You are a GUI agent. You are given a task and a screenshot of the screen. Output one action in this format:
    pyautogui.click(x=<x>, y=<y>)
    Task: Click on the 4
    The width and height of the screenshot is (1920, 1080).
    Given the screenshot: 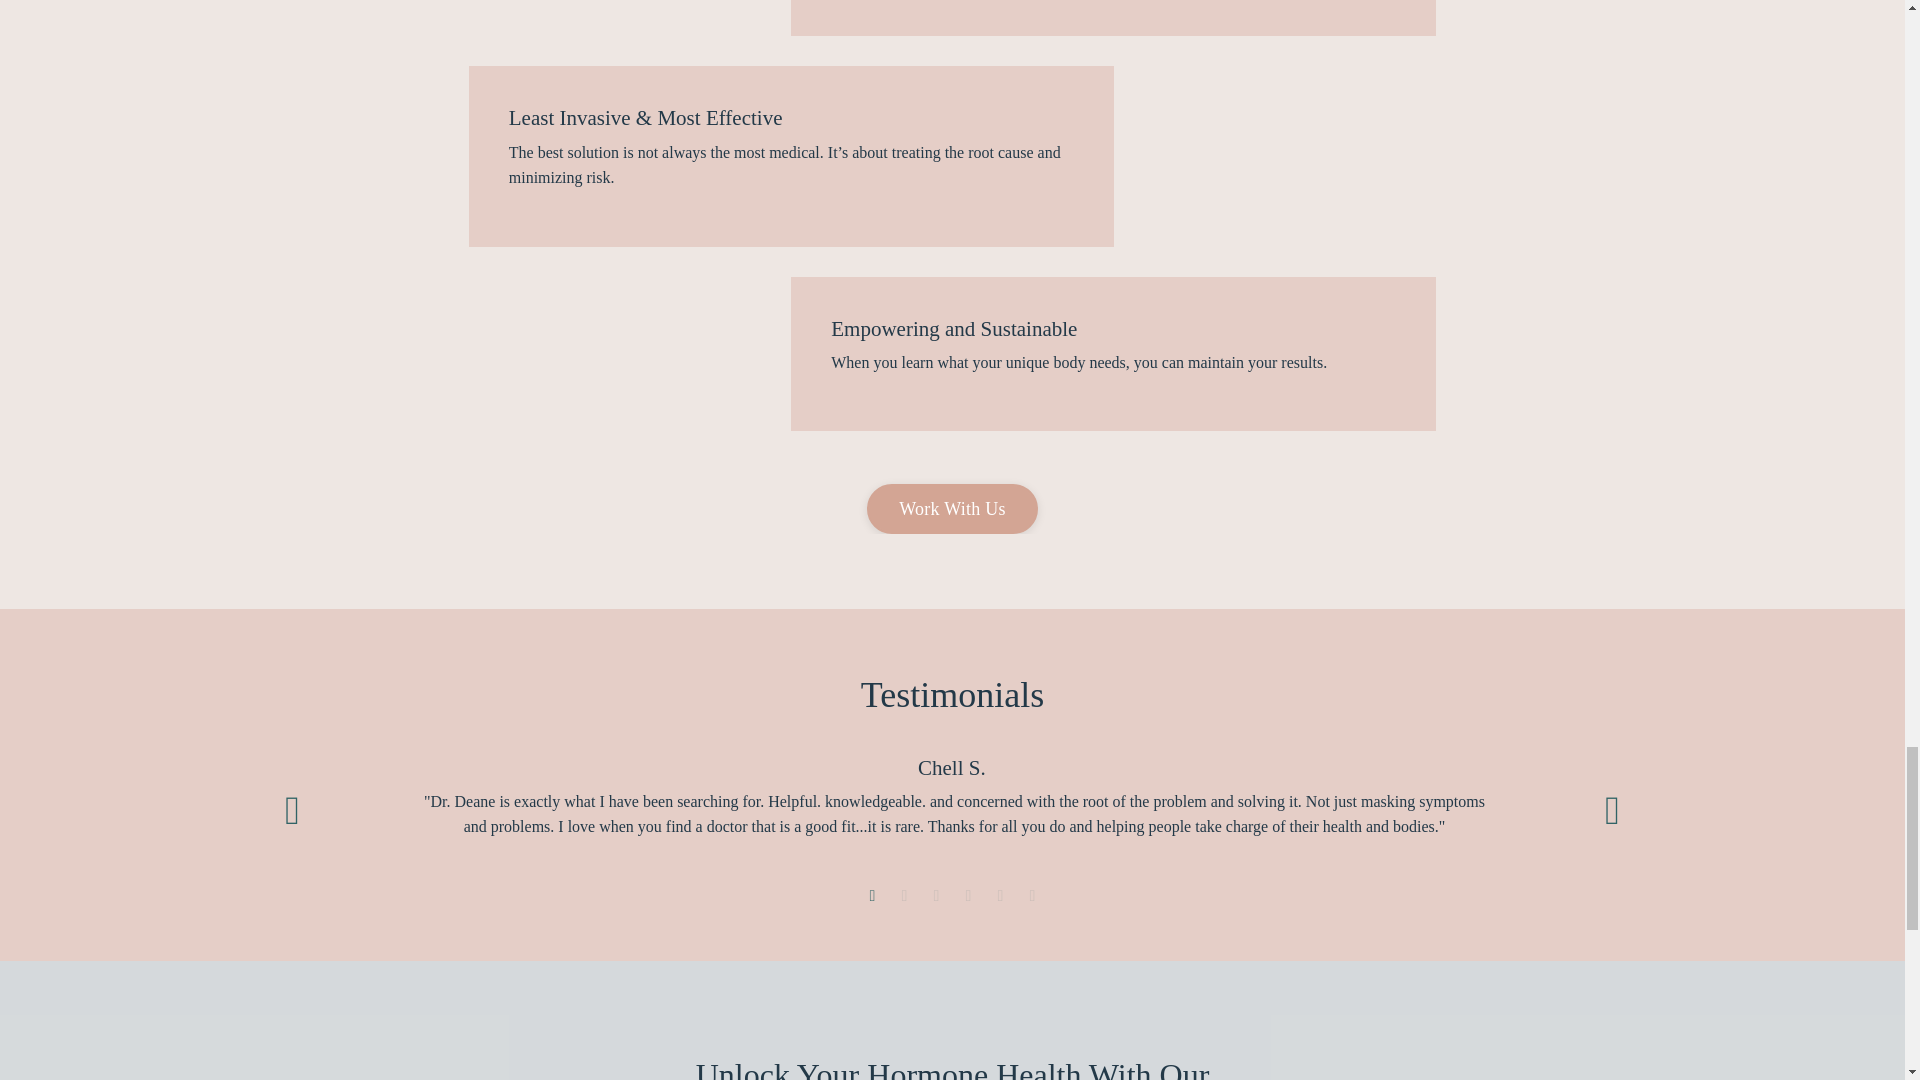 What is the action you would take?
    pyautogui.click(x=968, y=896)
    